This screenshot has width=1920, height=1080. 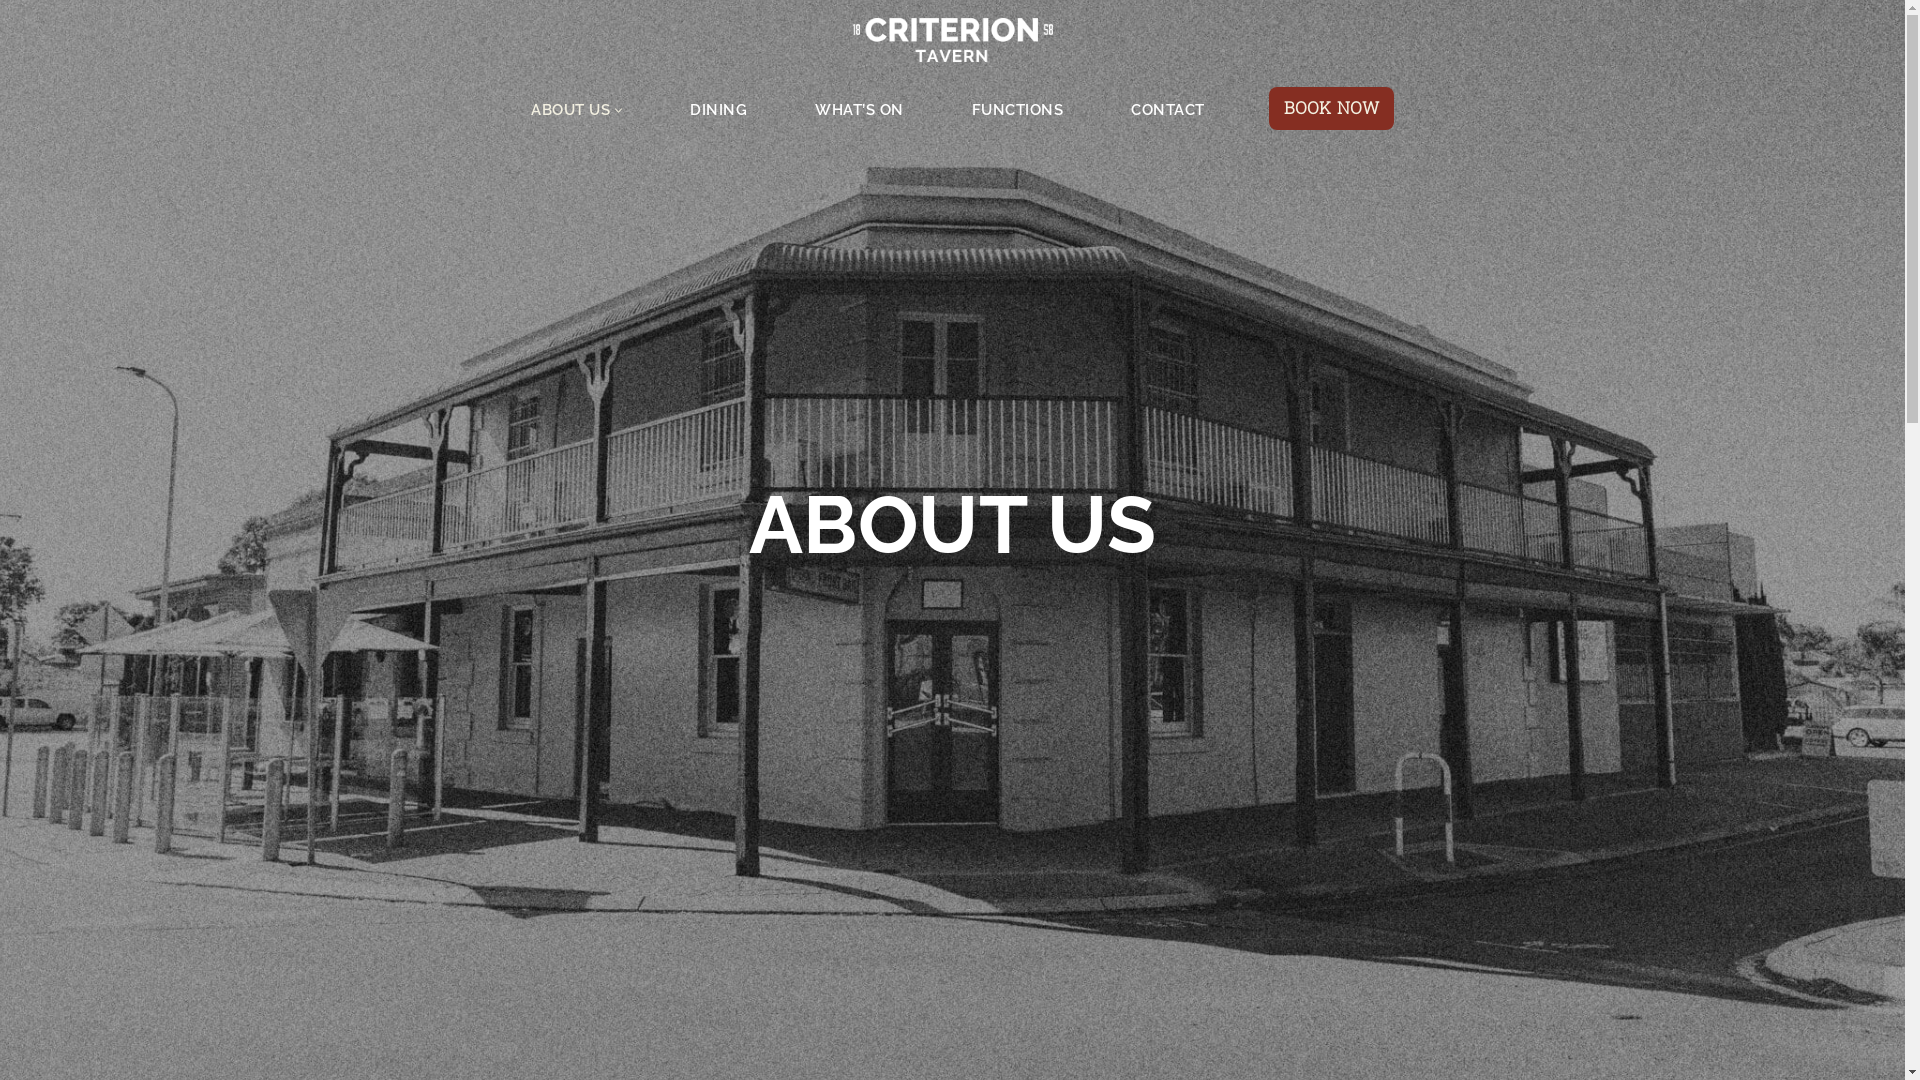 What do you see at coordinates (1018, 110) in the screenshot?
I see `FUNCTIONS` at bounding box center [1018, 110].